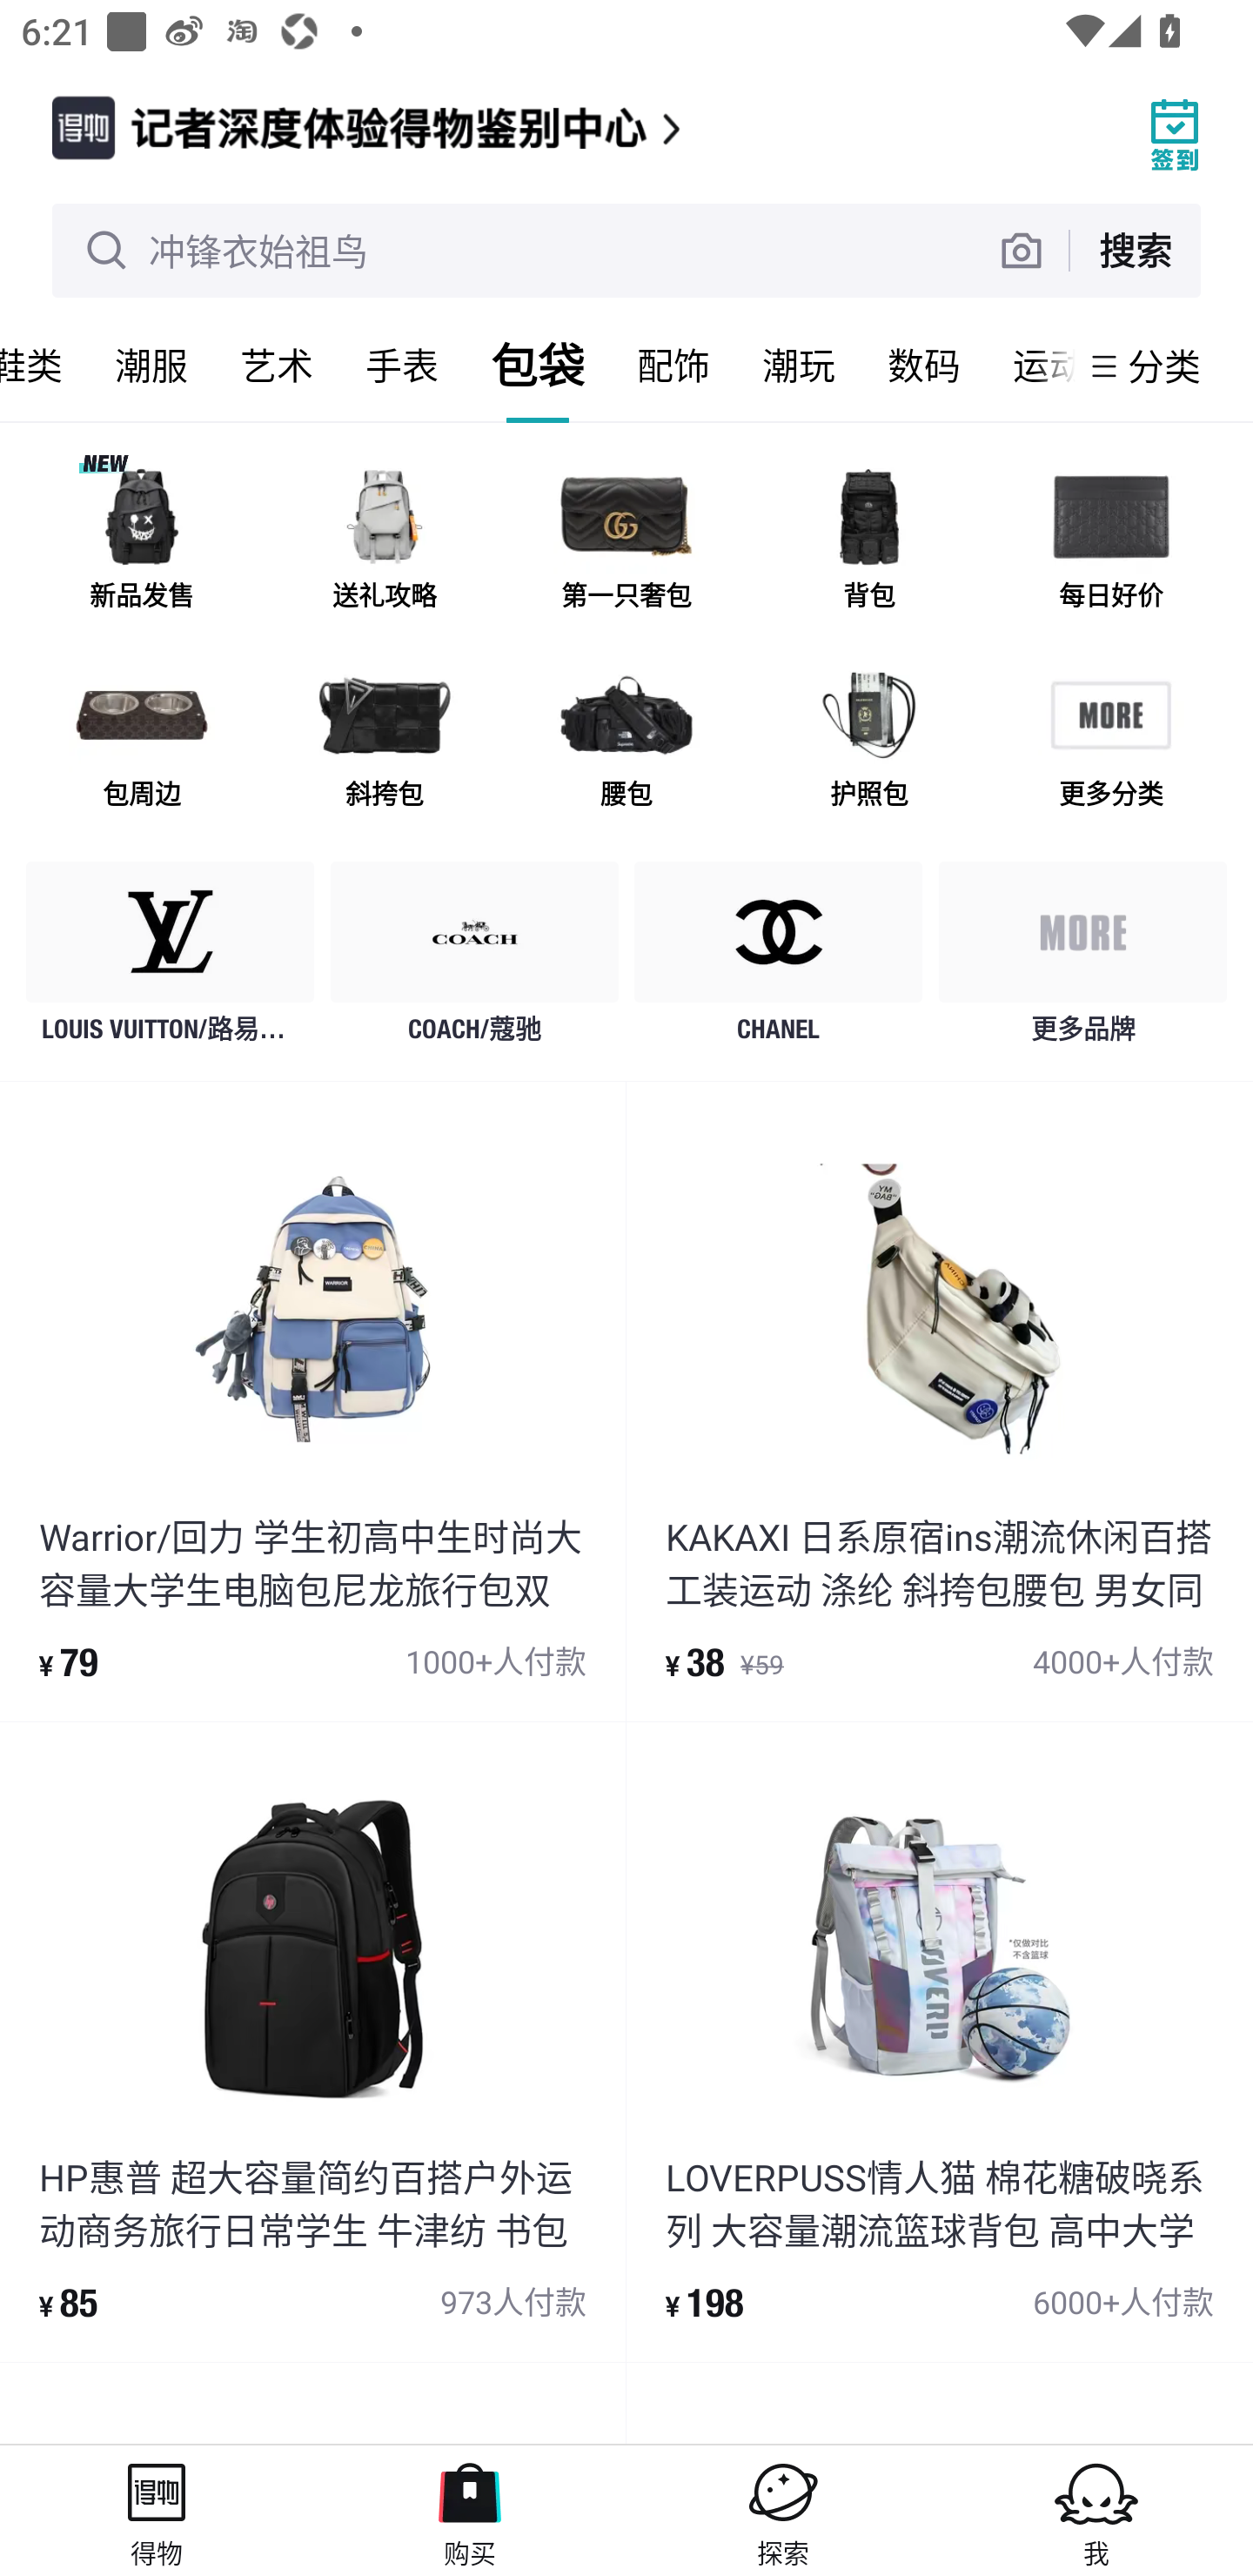 The height and width of the screenshot is (2576, 1253). I want to click on 冲锋衣始祖鸟 搜索, so click(626, 251).